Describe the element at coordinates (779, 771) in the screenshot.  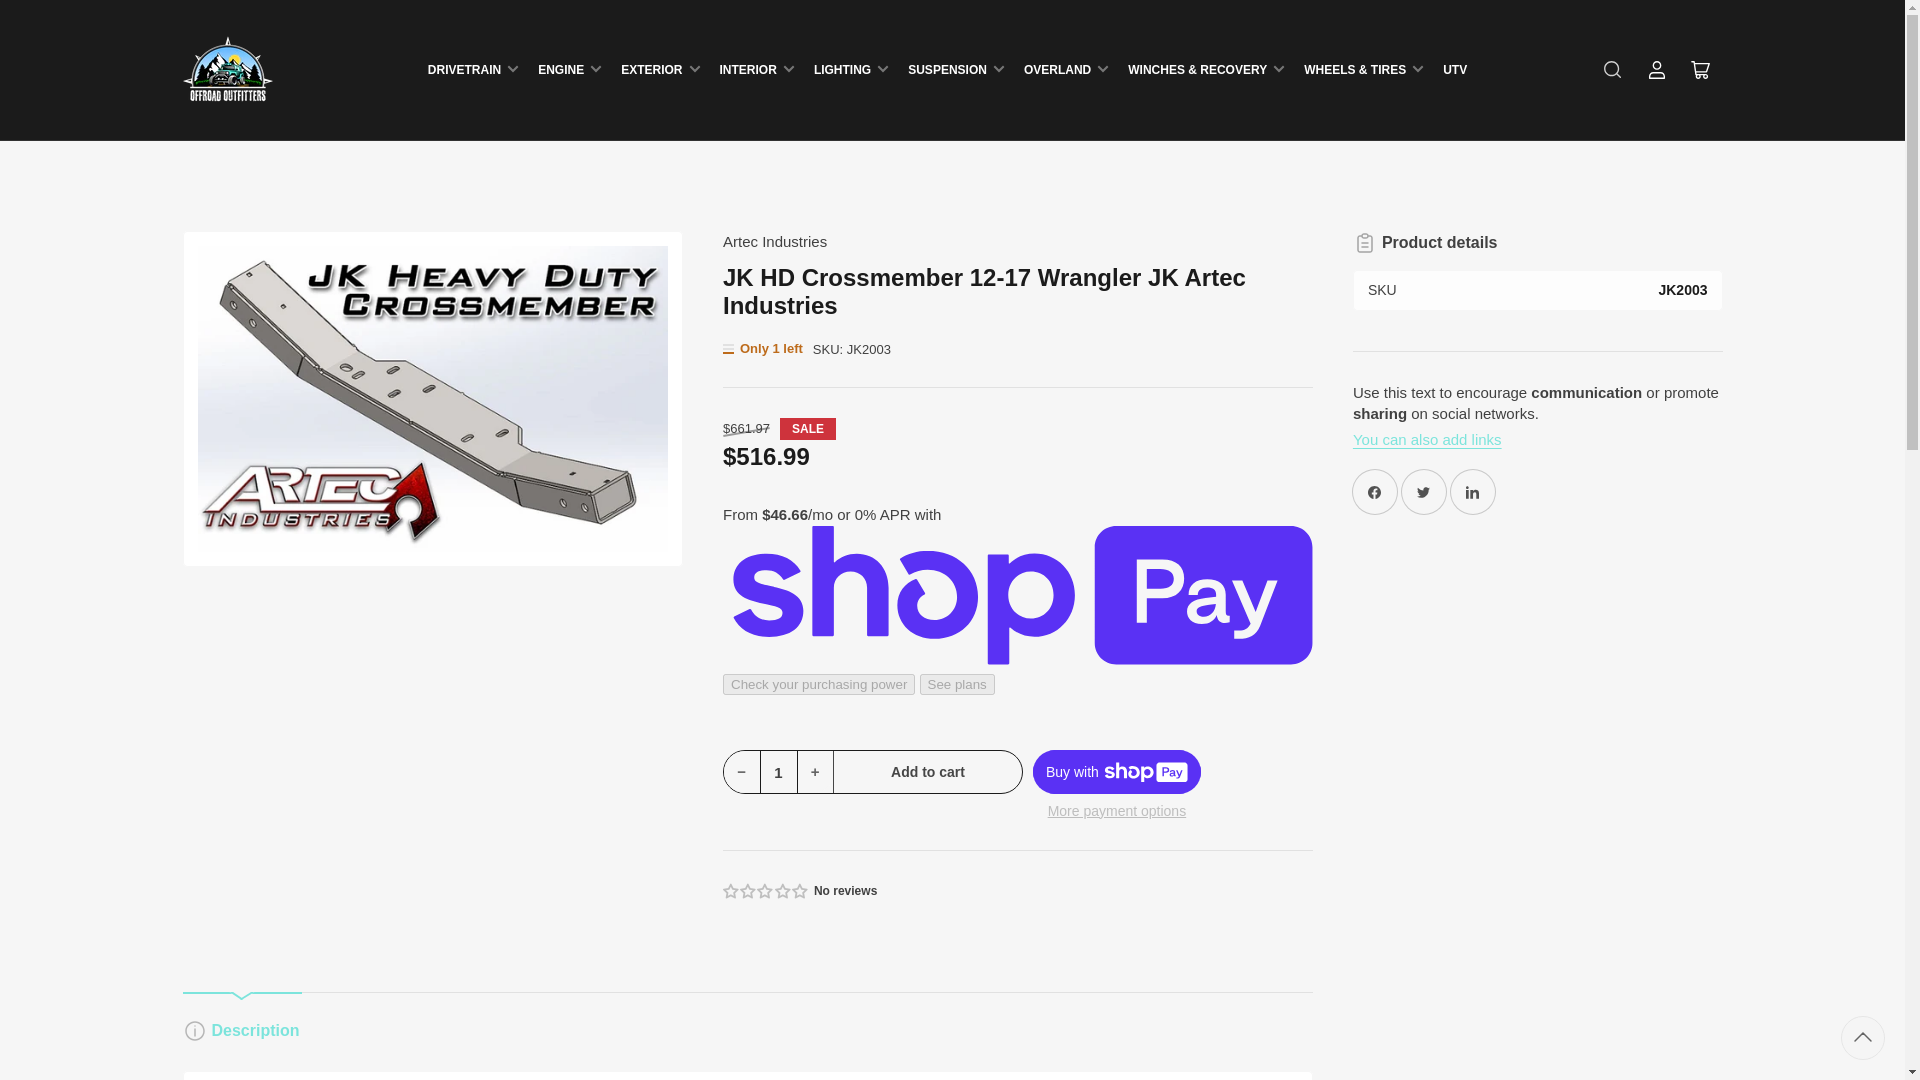
I see `1` at that location.